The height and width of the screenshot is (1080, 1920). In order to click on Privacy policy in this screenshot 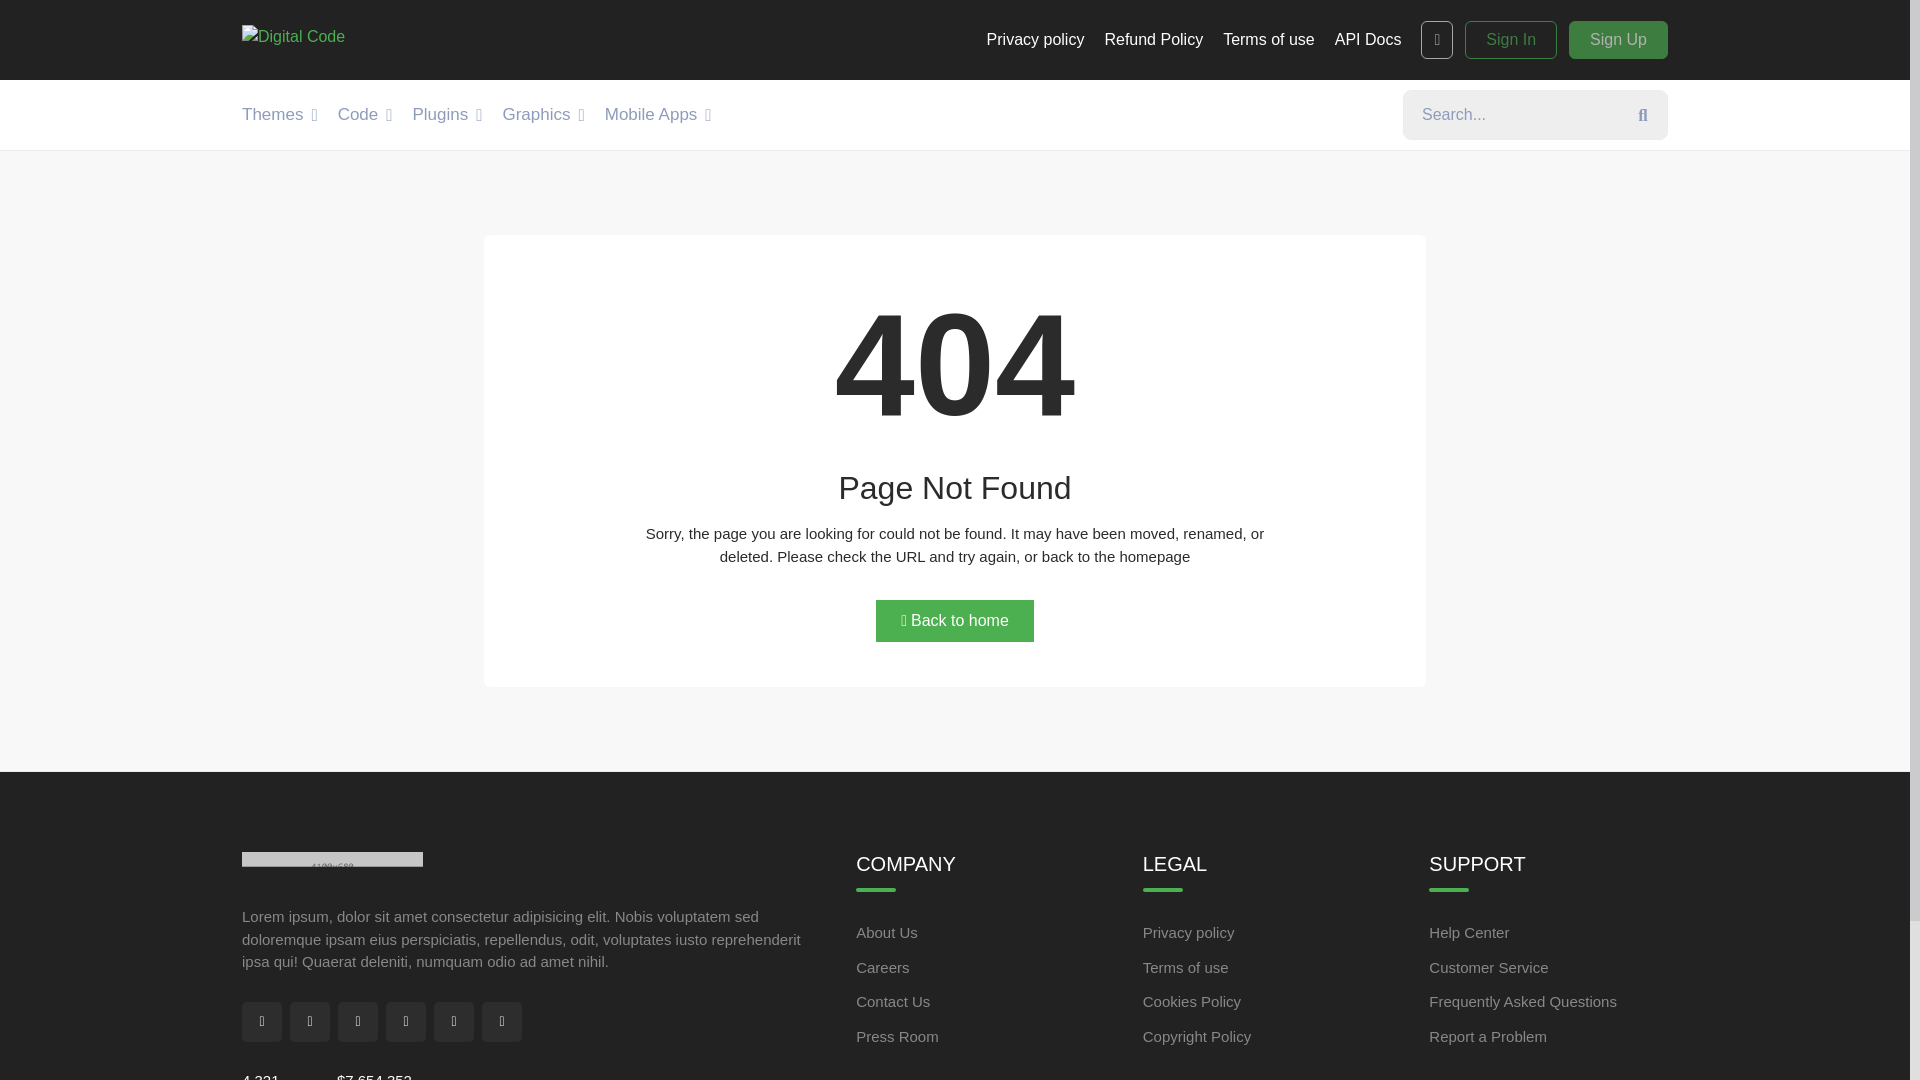, I will do `click(1035, 40)`.